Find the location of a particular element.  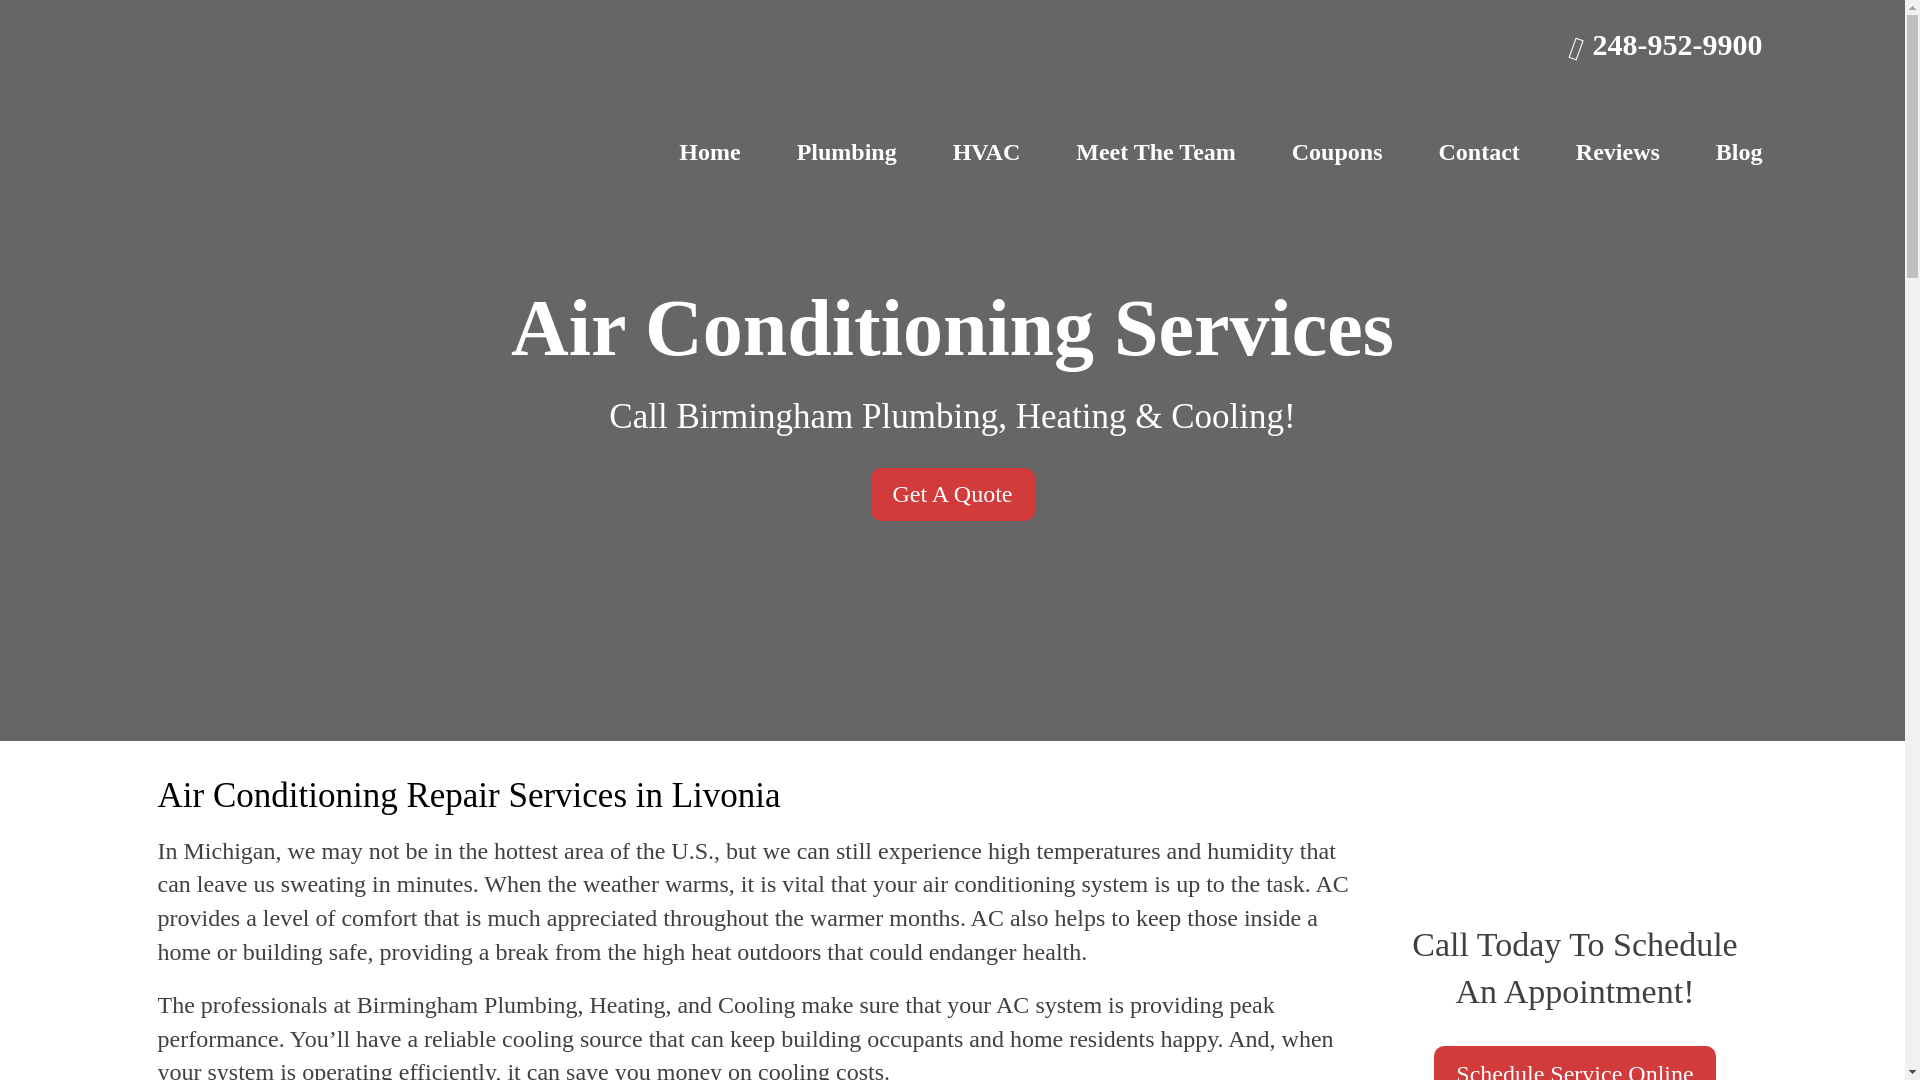

Home is located at coordinates (709, 151).